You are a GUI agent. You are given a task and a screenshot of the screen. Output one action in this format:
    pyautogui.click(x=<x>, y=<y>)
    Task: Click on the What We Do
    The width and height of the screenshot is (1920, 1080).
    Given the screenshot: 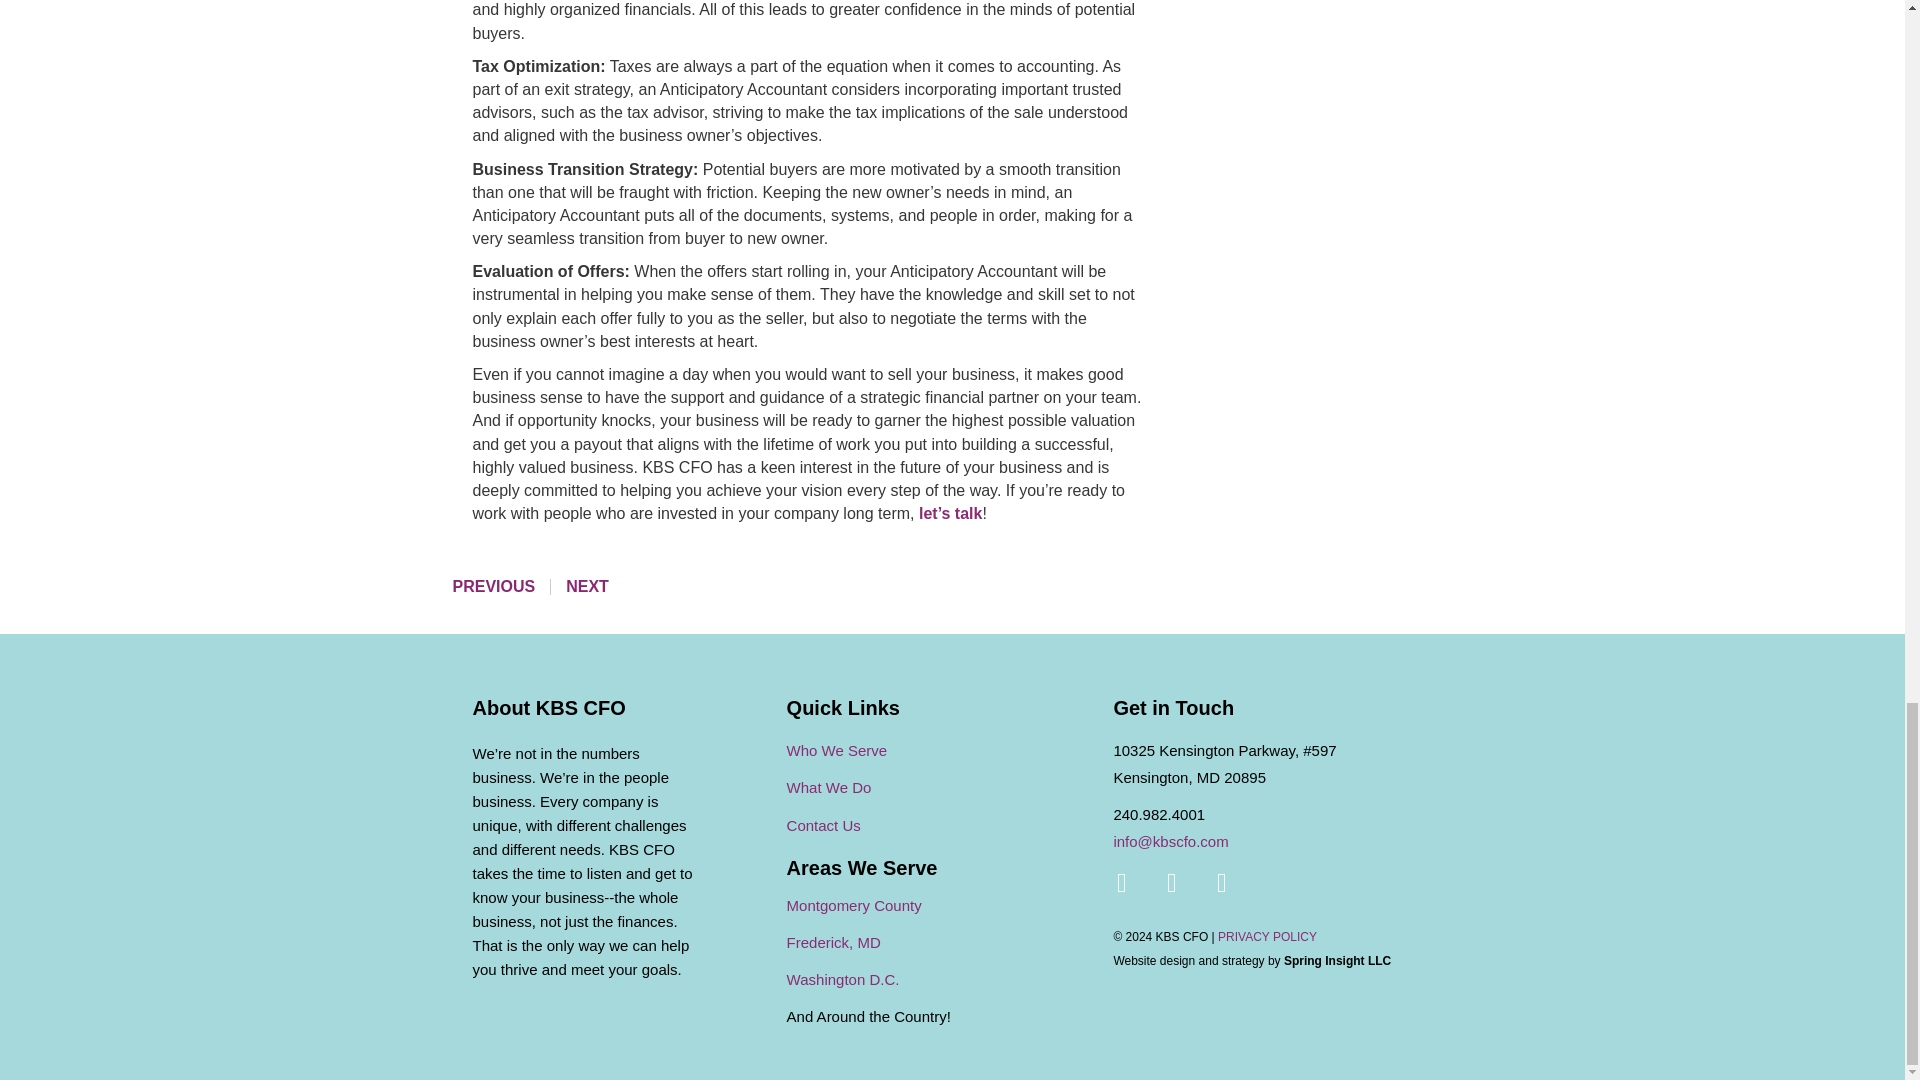 What is the action you would take?
    pyautogui.click(x=829, y=786)
    